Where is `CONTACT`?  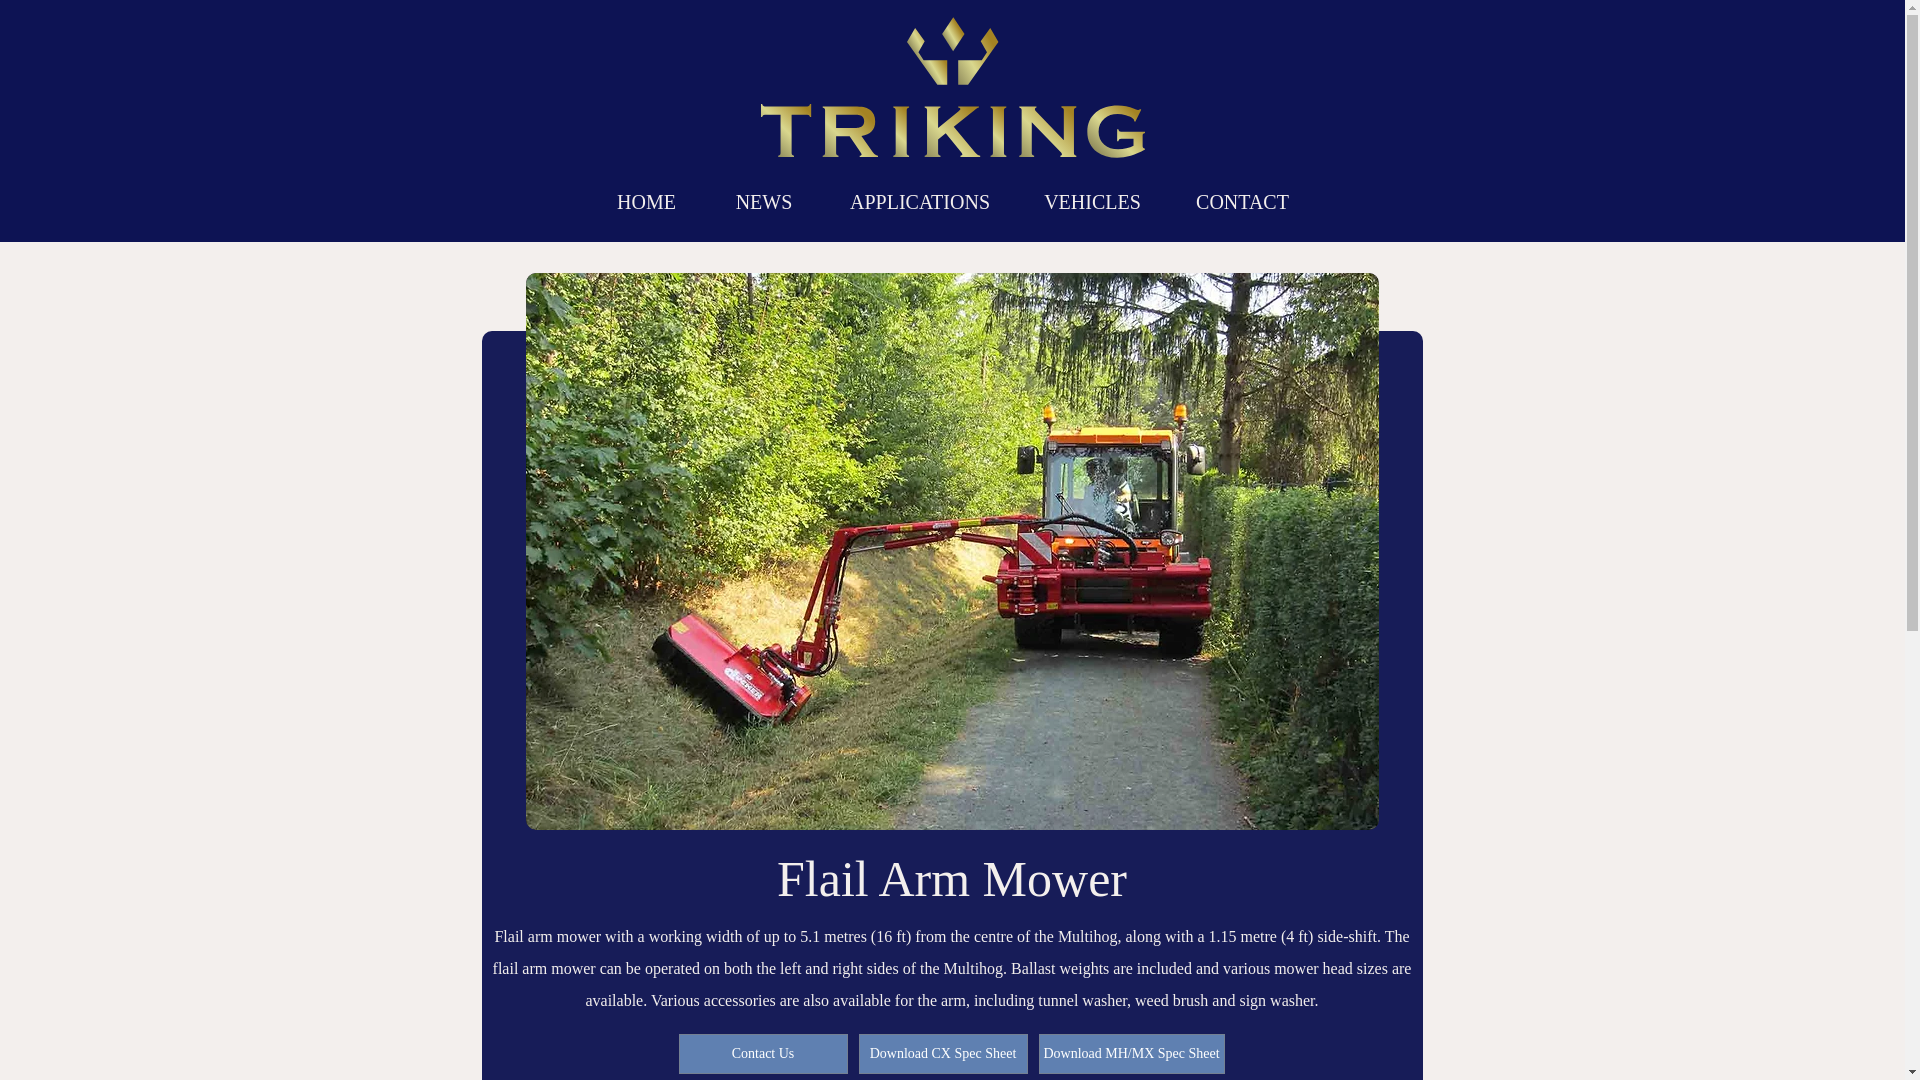
CONTACT is located at coordinates (1242, 199).